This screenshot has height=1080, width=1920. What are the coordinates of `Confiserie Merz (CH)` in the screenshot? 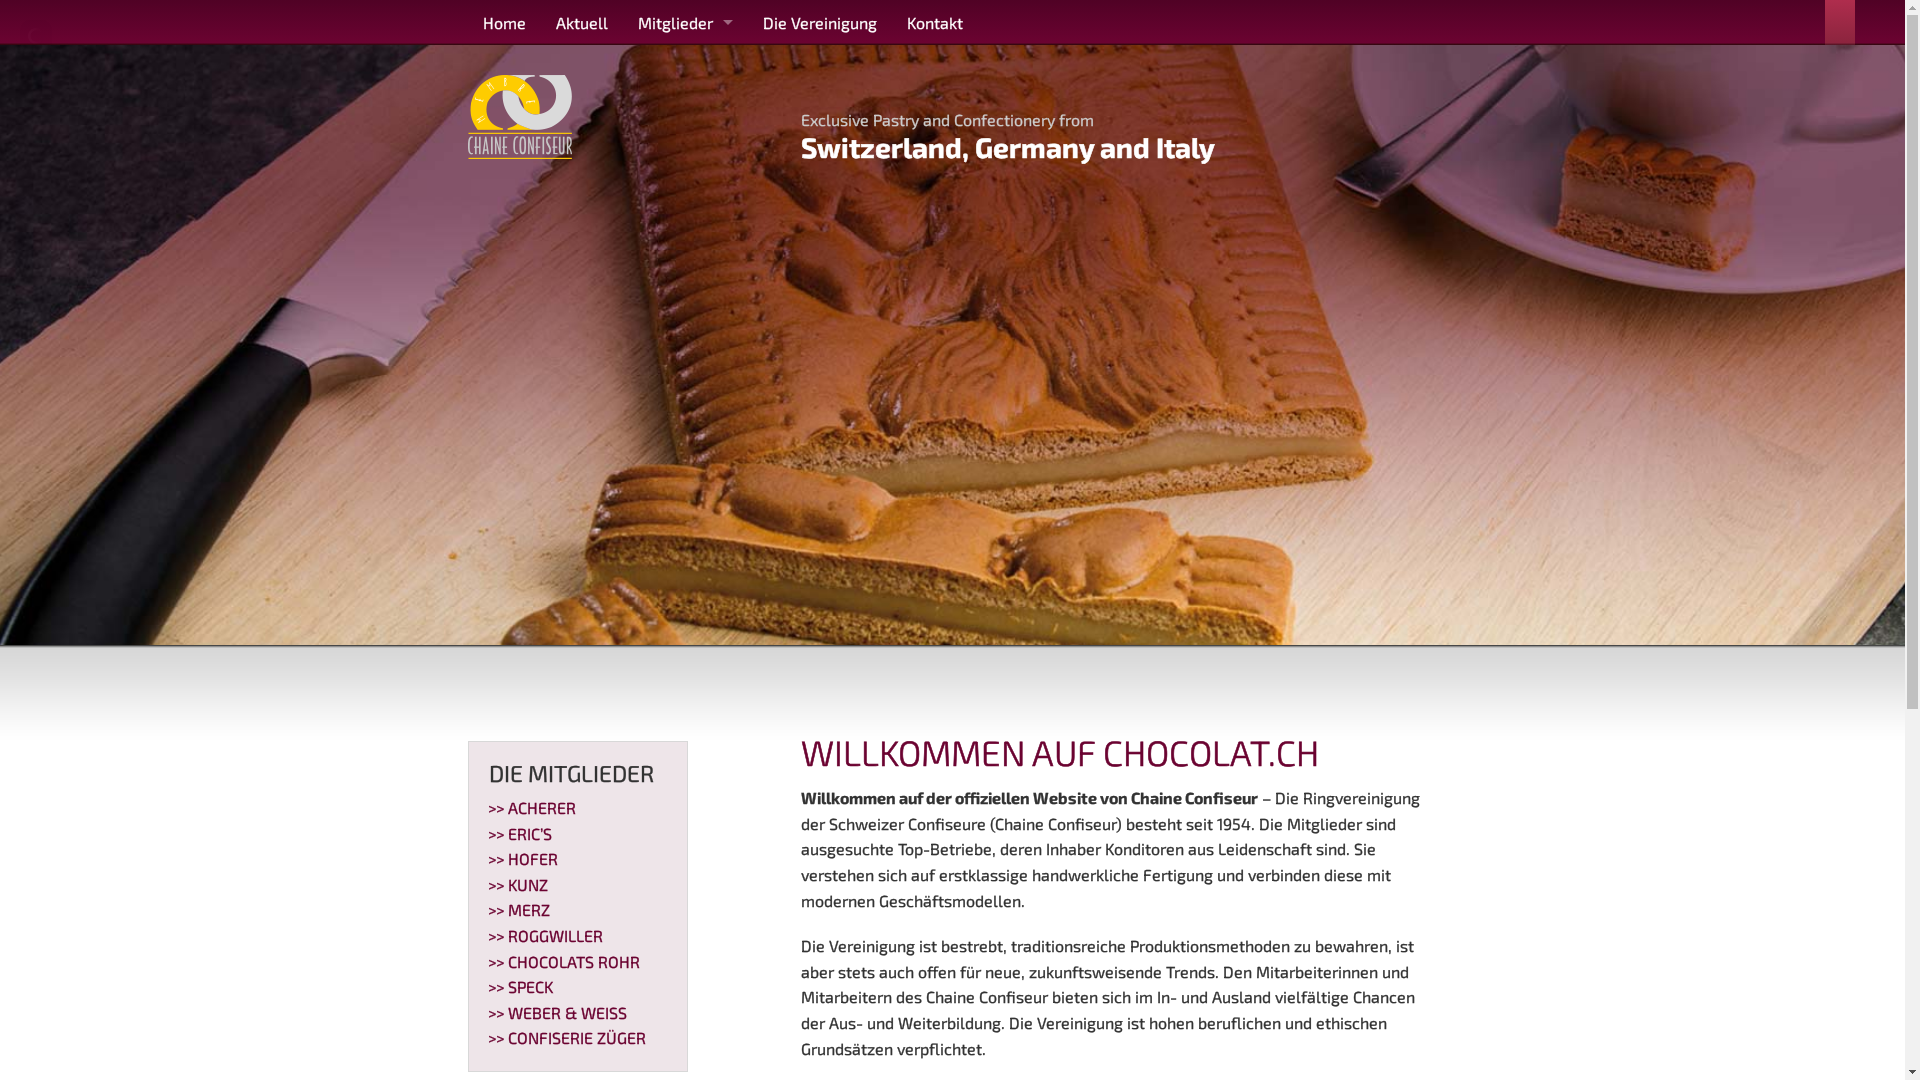 It's located at (684, 248).